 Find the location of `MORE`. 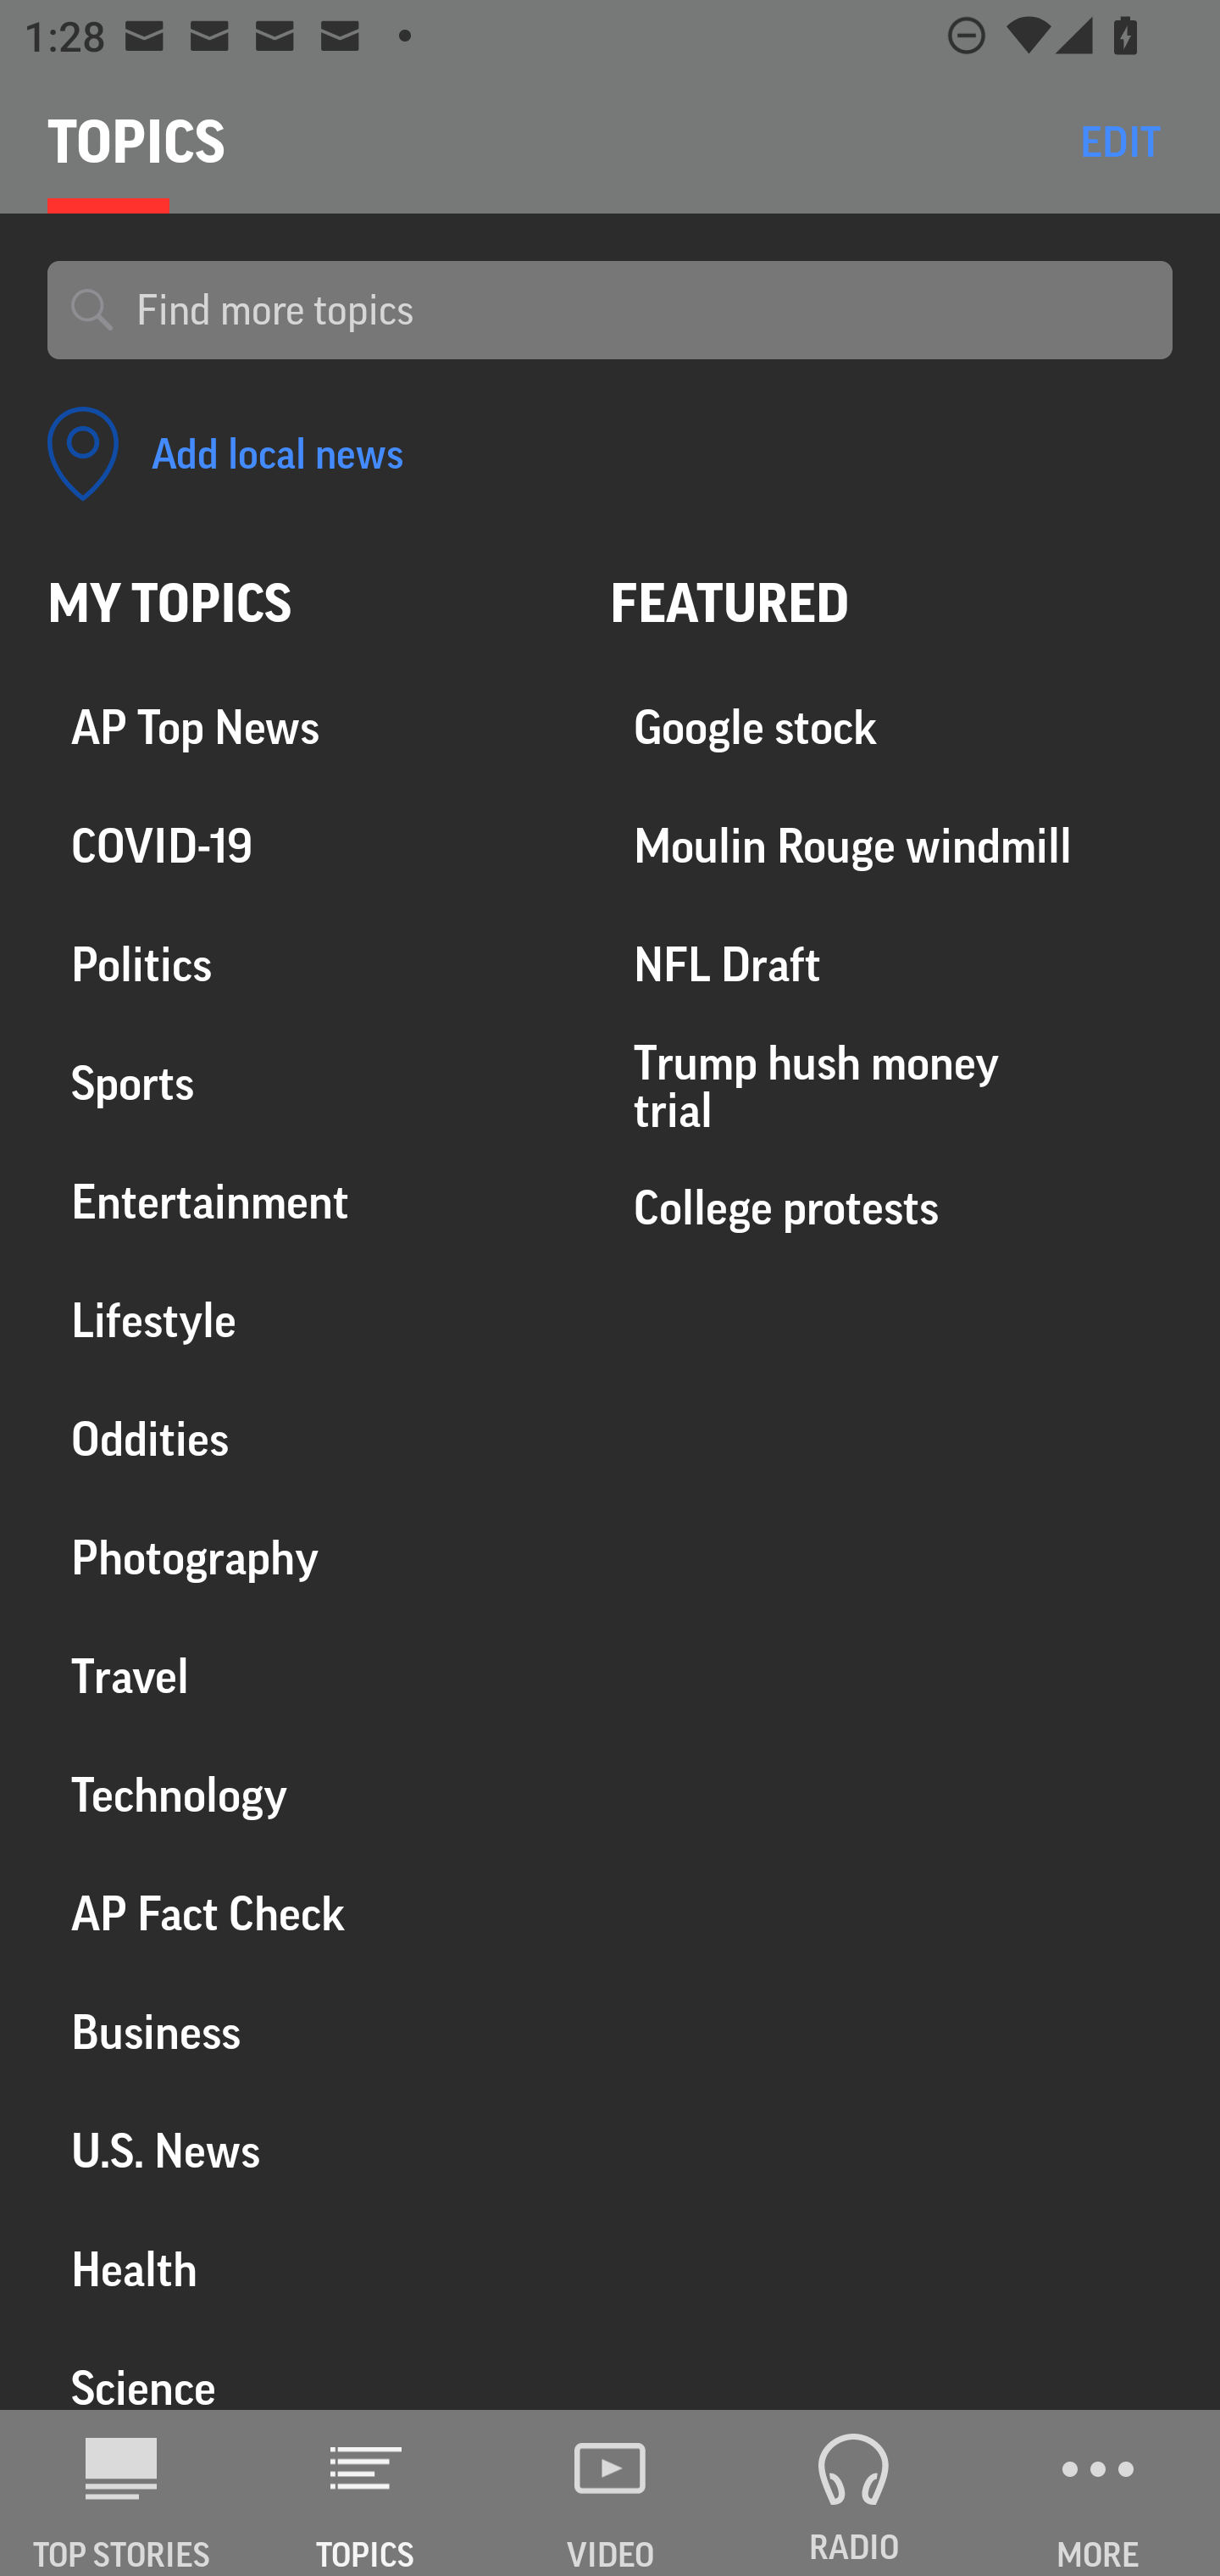

MORE is located at coordinates (1098, 2493).